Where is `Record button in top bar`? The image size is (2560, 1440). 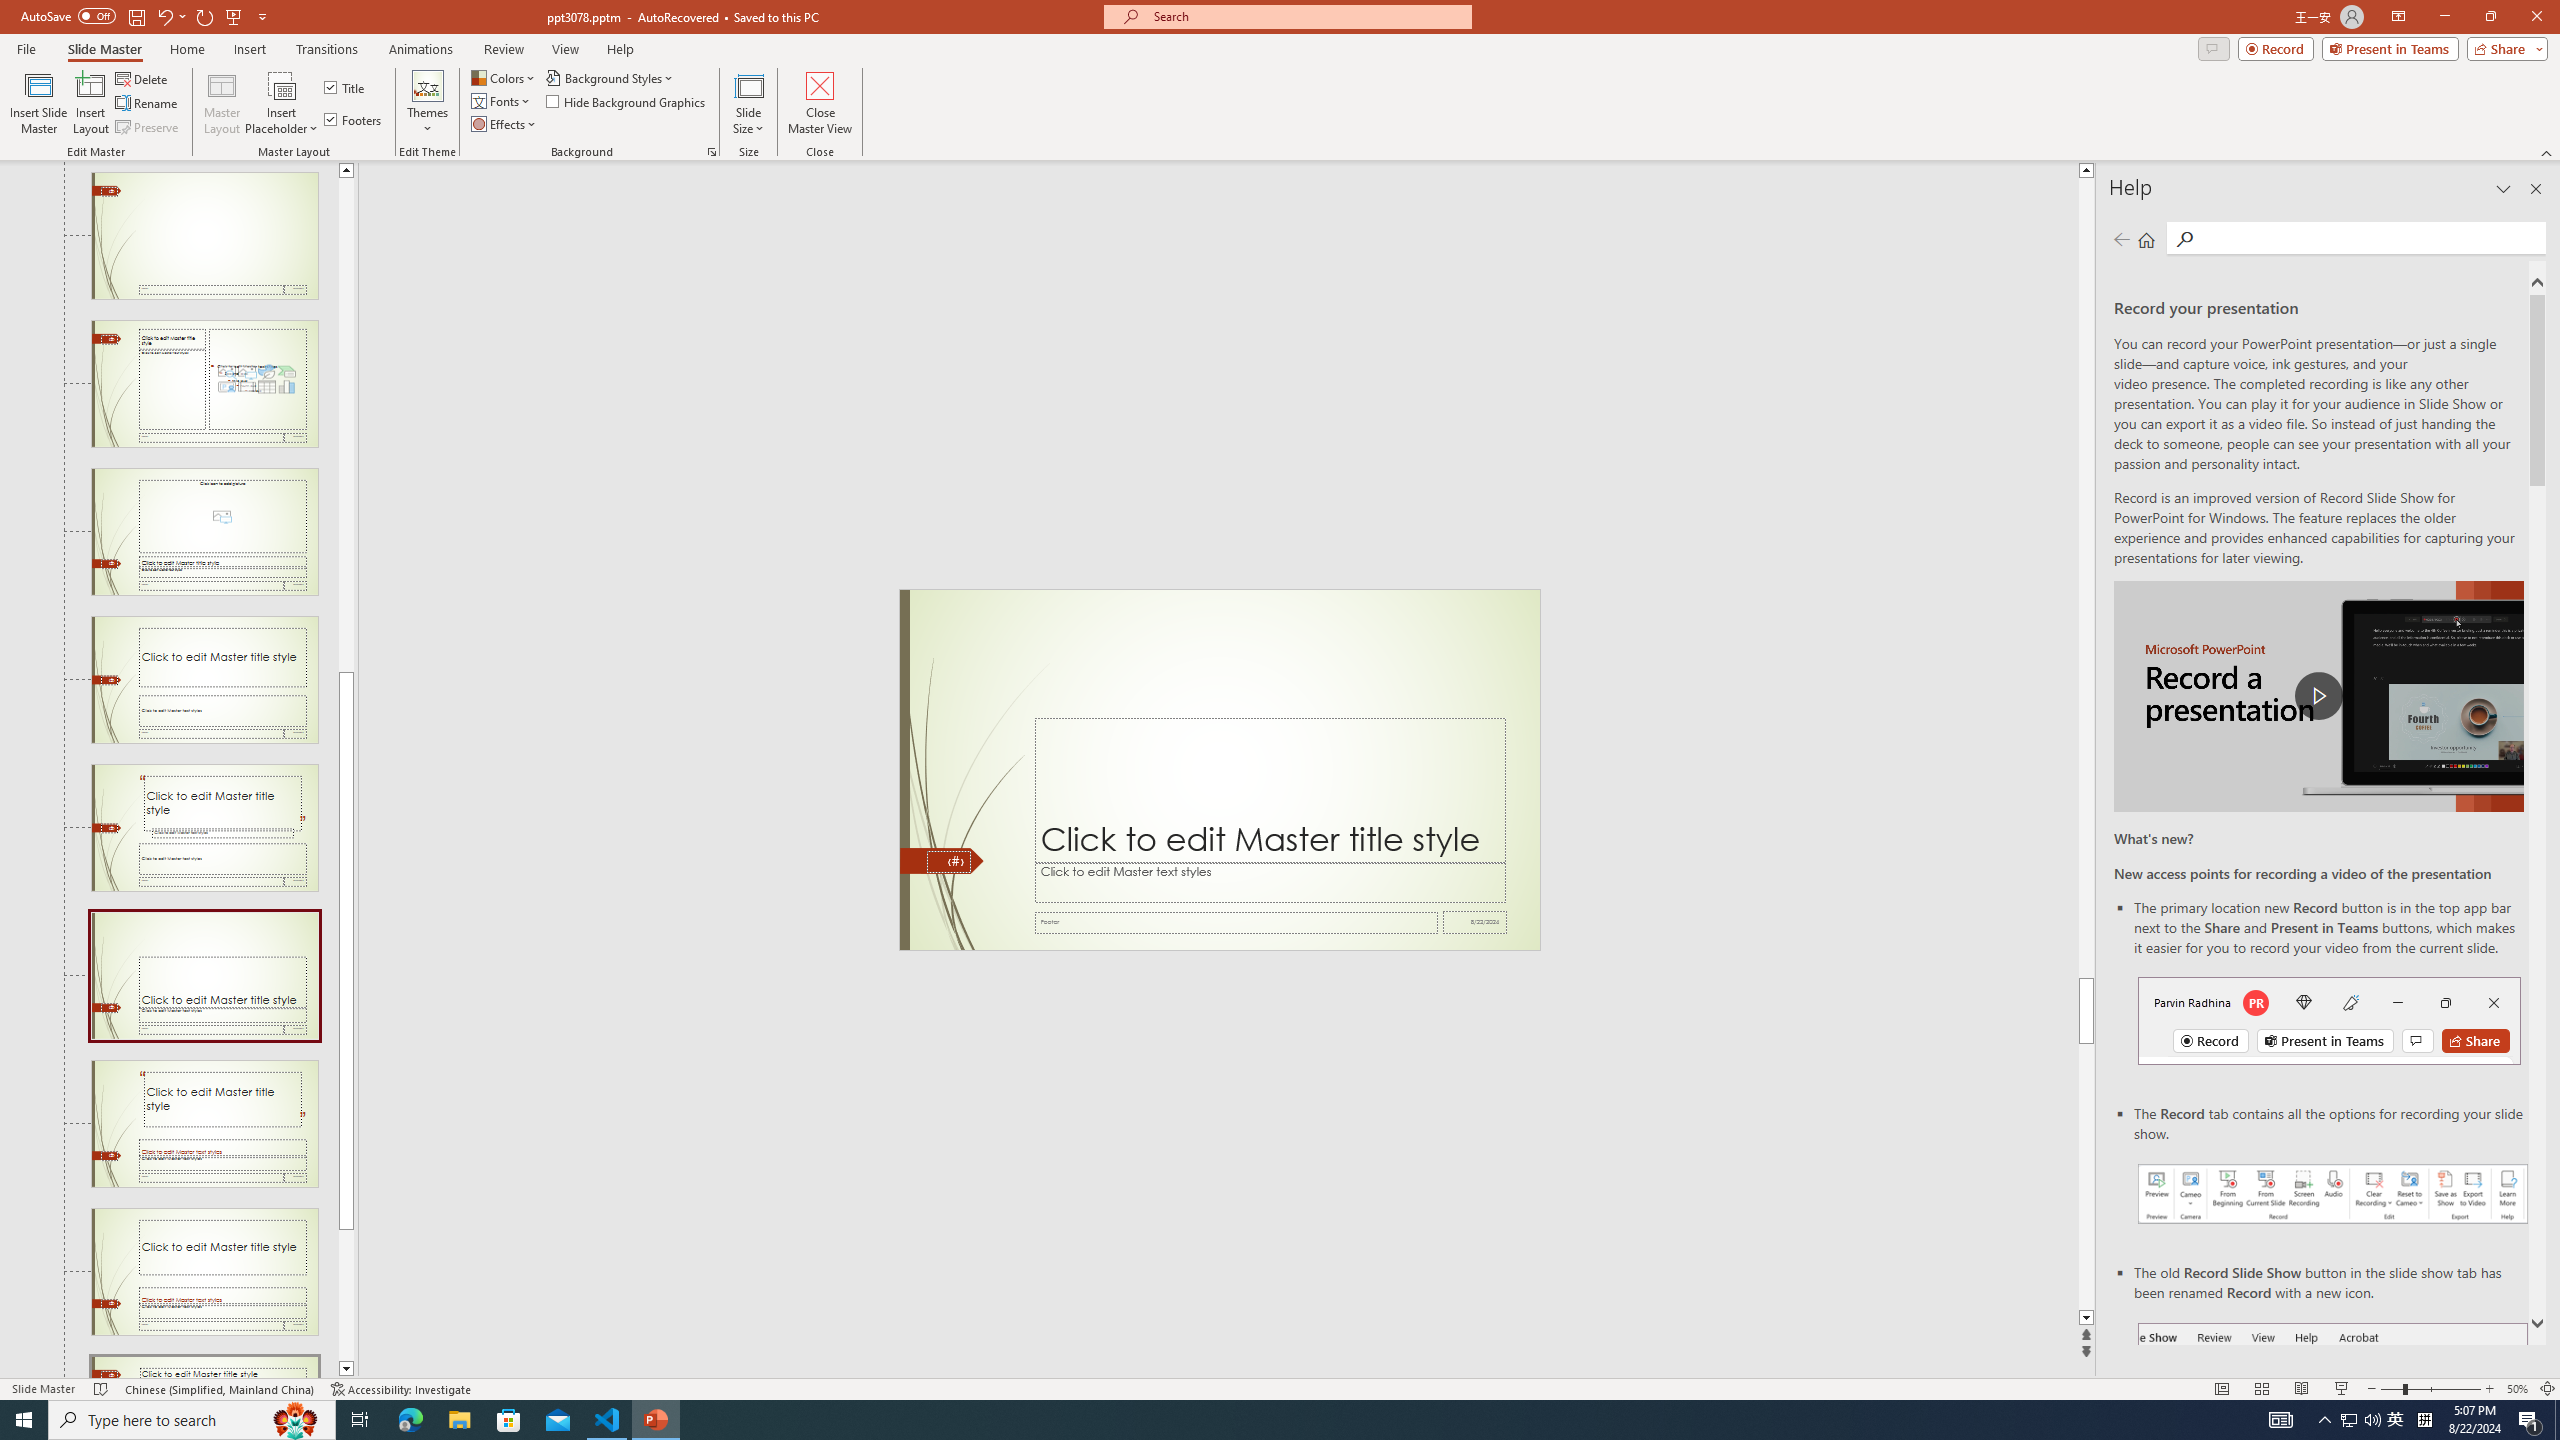
Record button in top bar is located at coordinates (2329, 1020).